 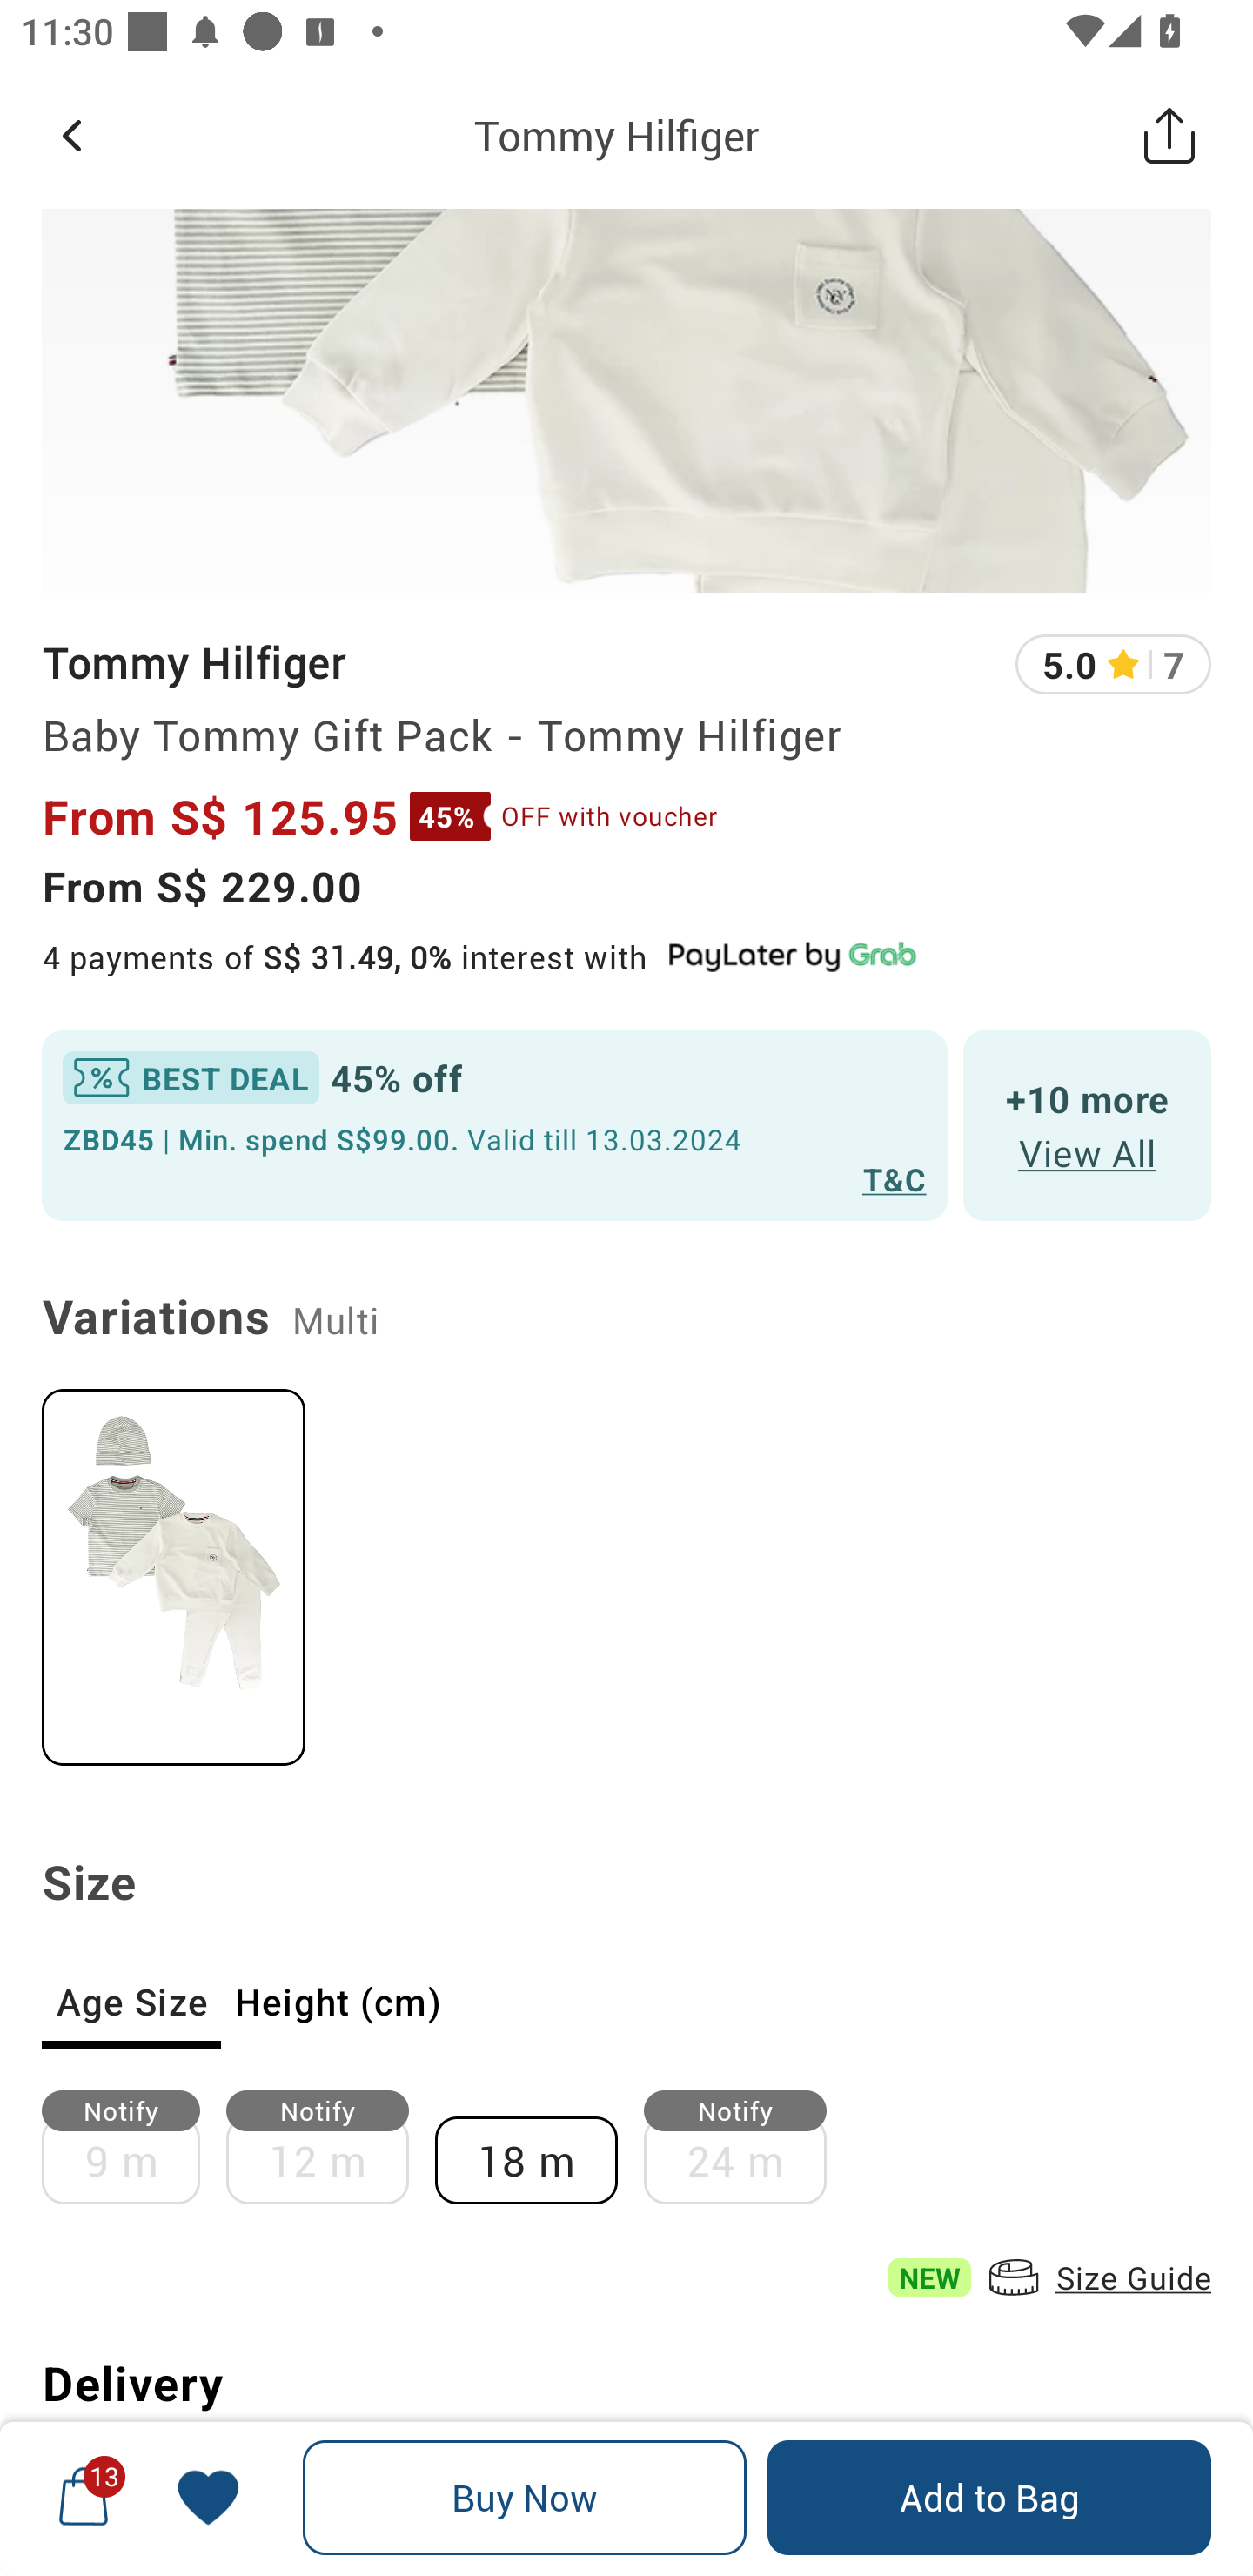 What do you see at coordinates (1088, 1126) in the screenshot?
I see `+10 more
View All` at bounding box center [1088, 1126].